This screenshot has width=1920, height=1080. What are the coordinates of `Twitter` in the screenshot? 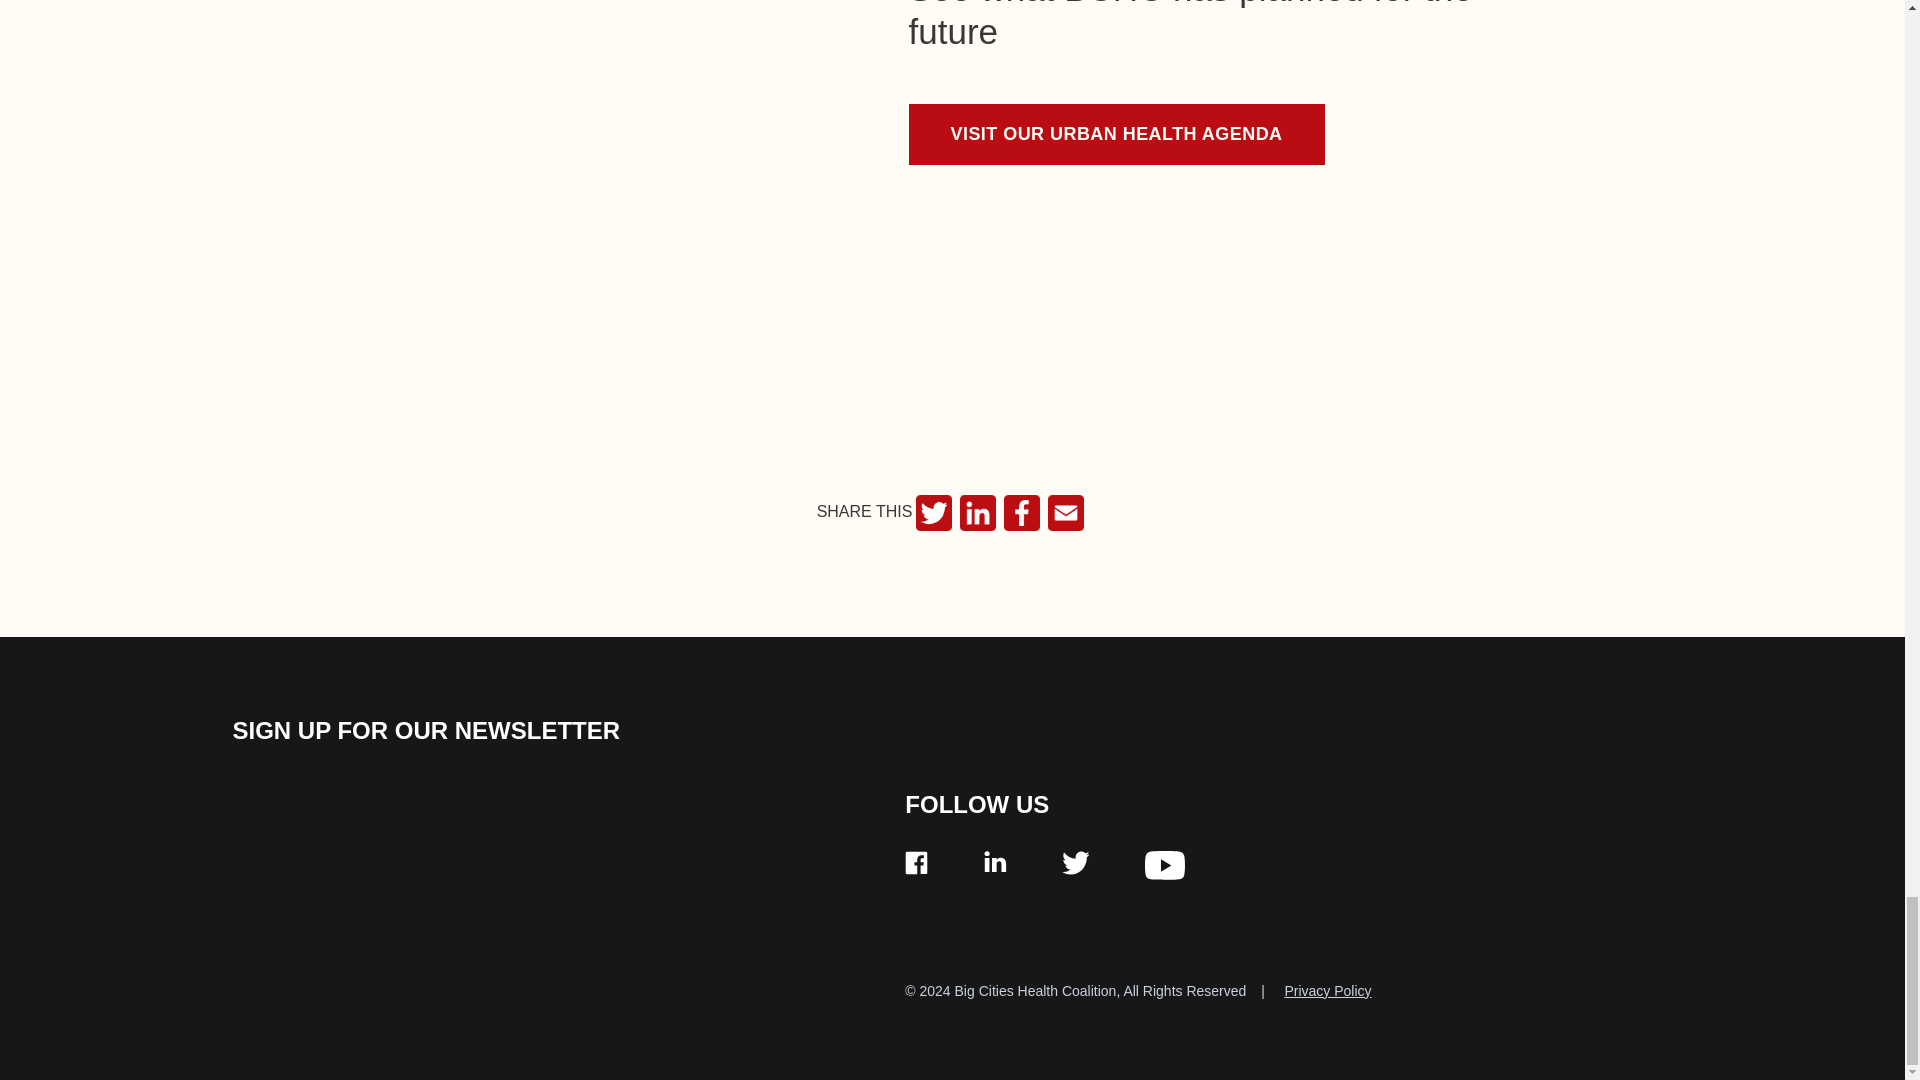 It's located at (934, 512).